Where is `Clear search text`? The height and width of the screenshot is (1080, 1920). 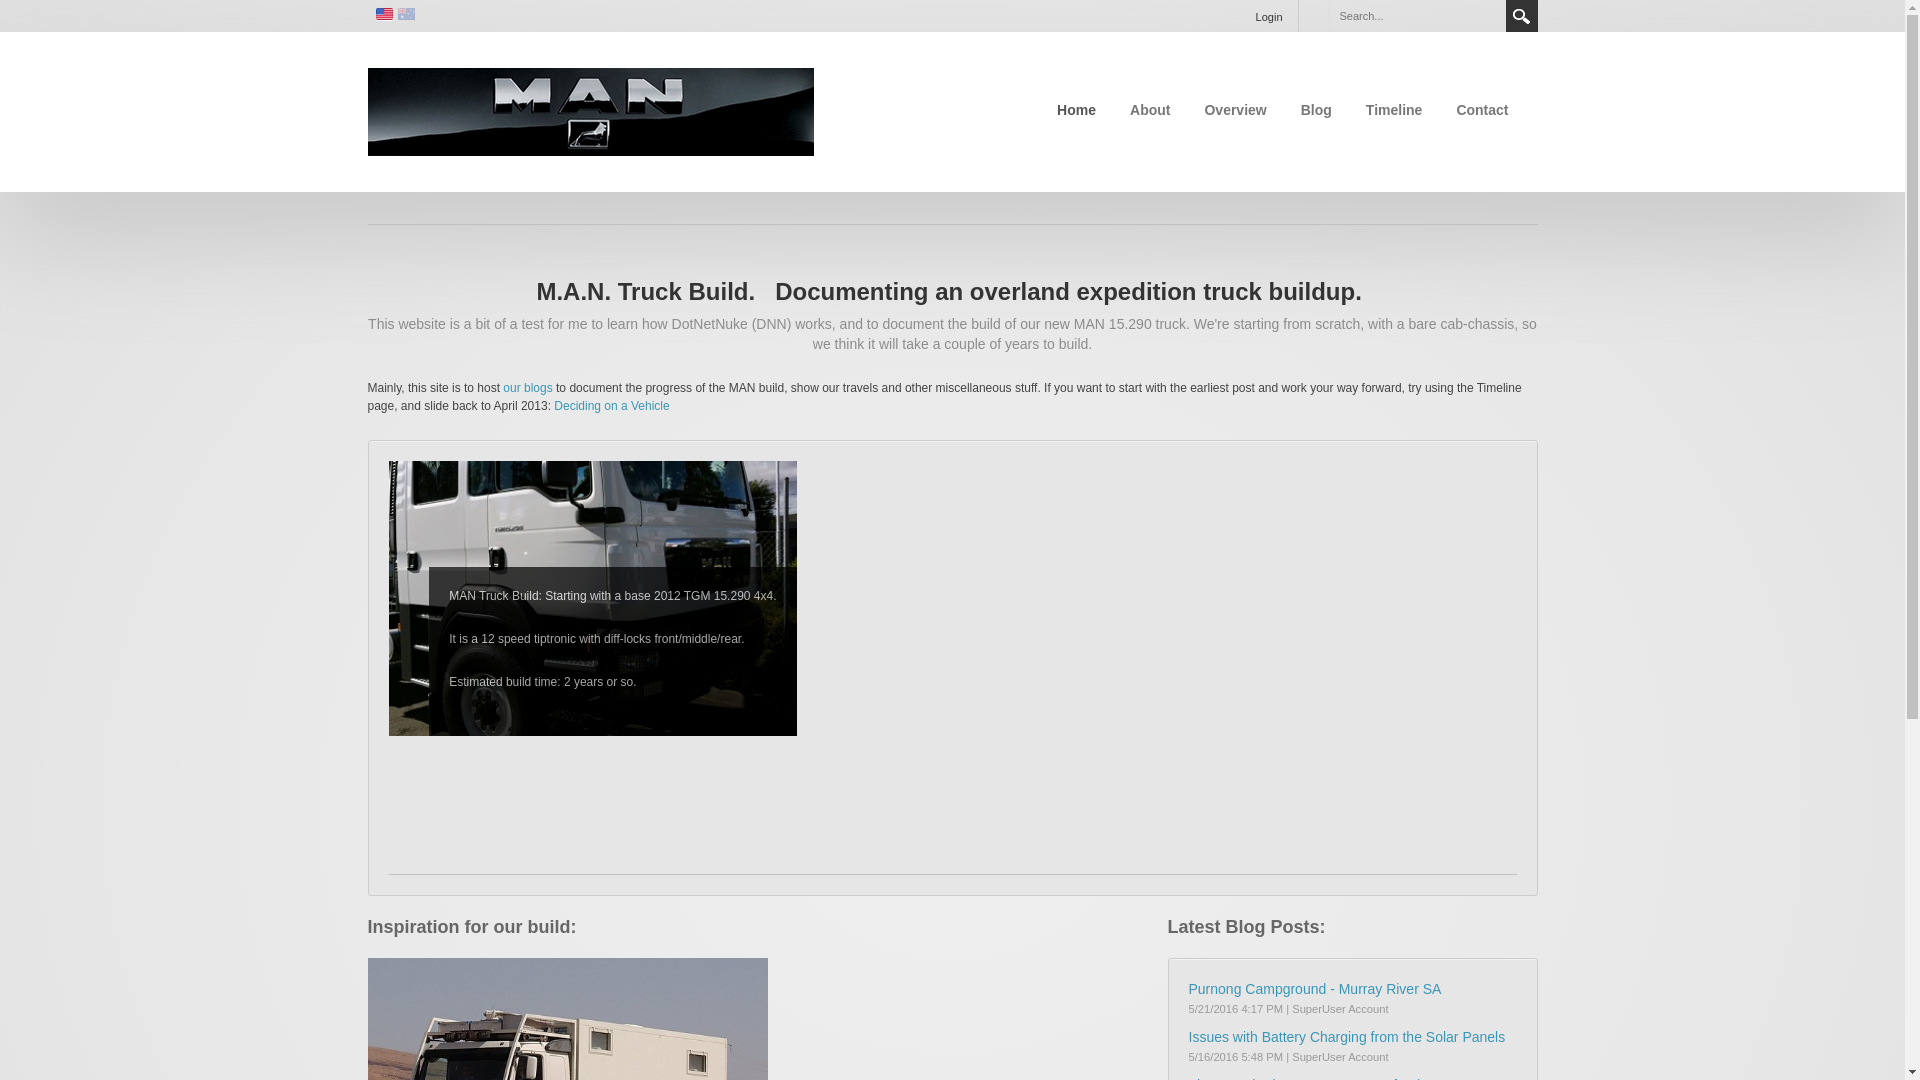
Clear search text is located at coordinates (1486, 15).